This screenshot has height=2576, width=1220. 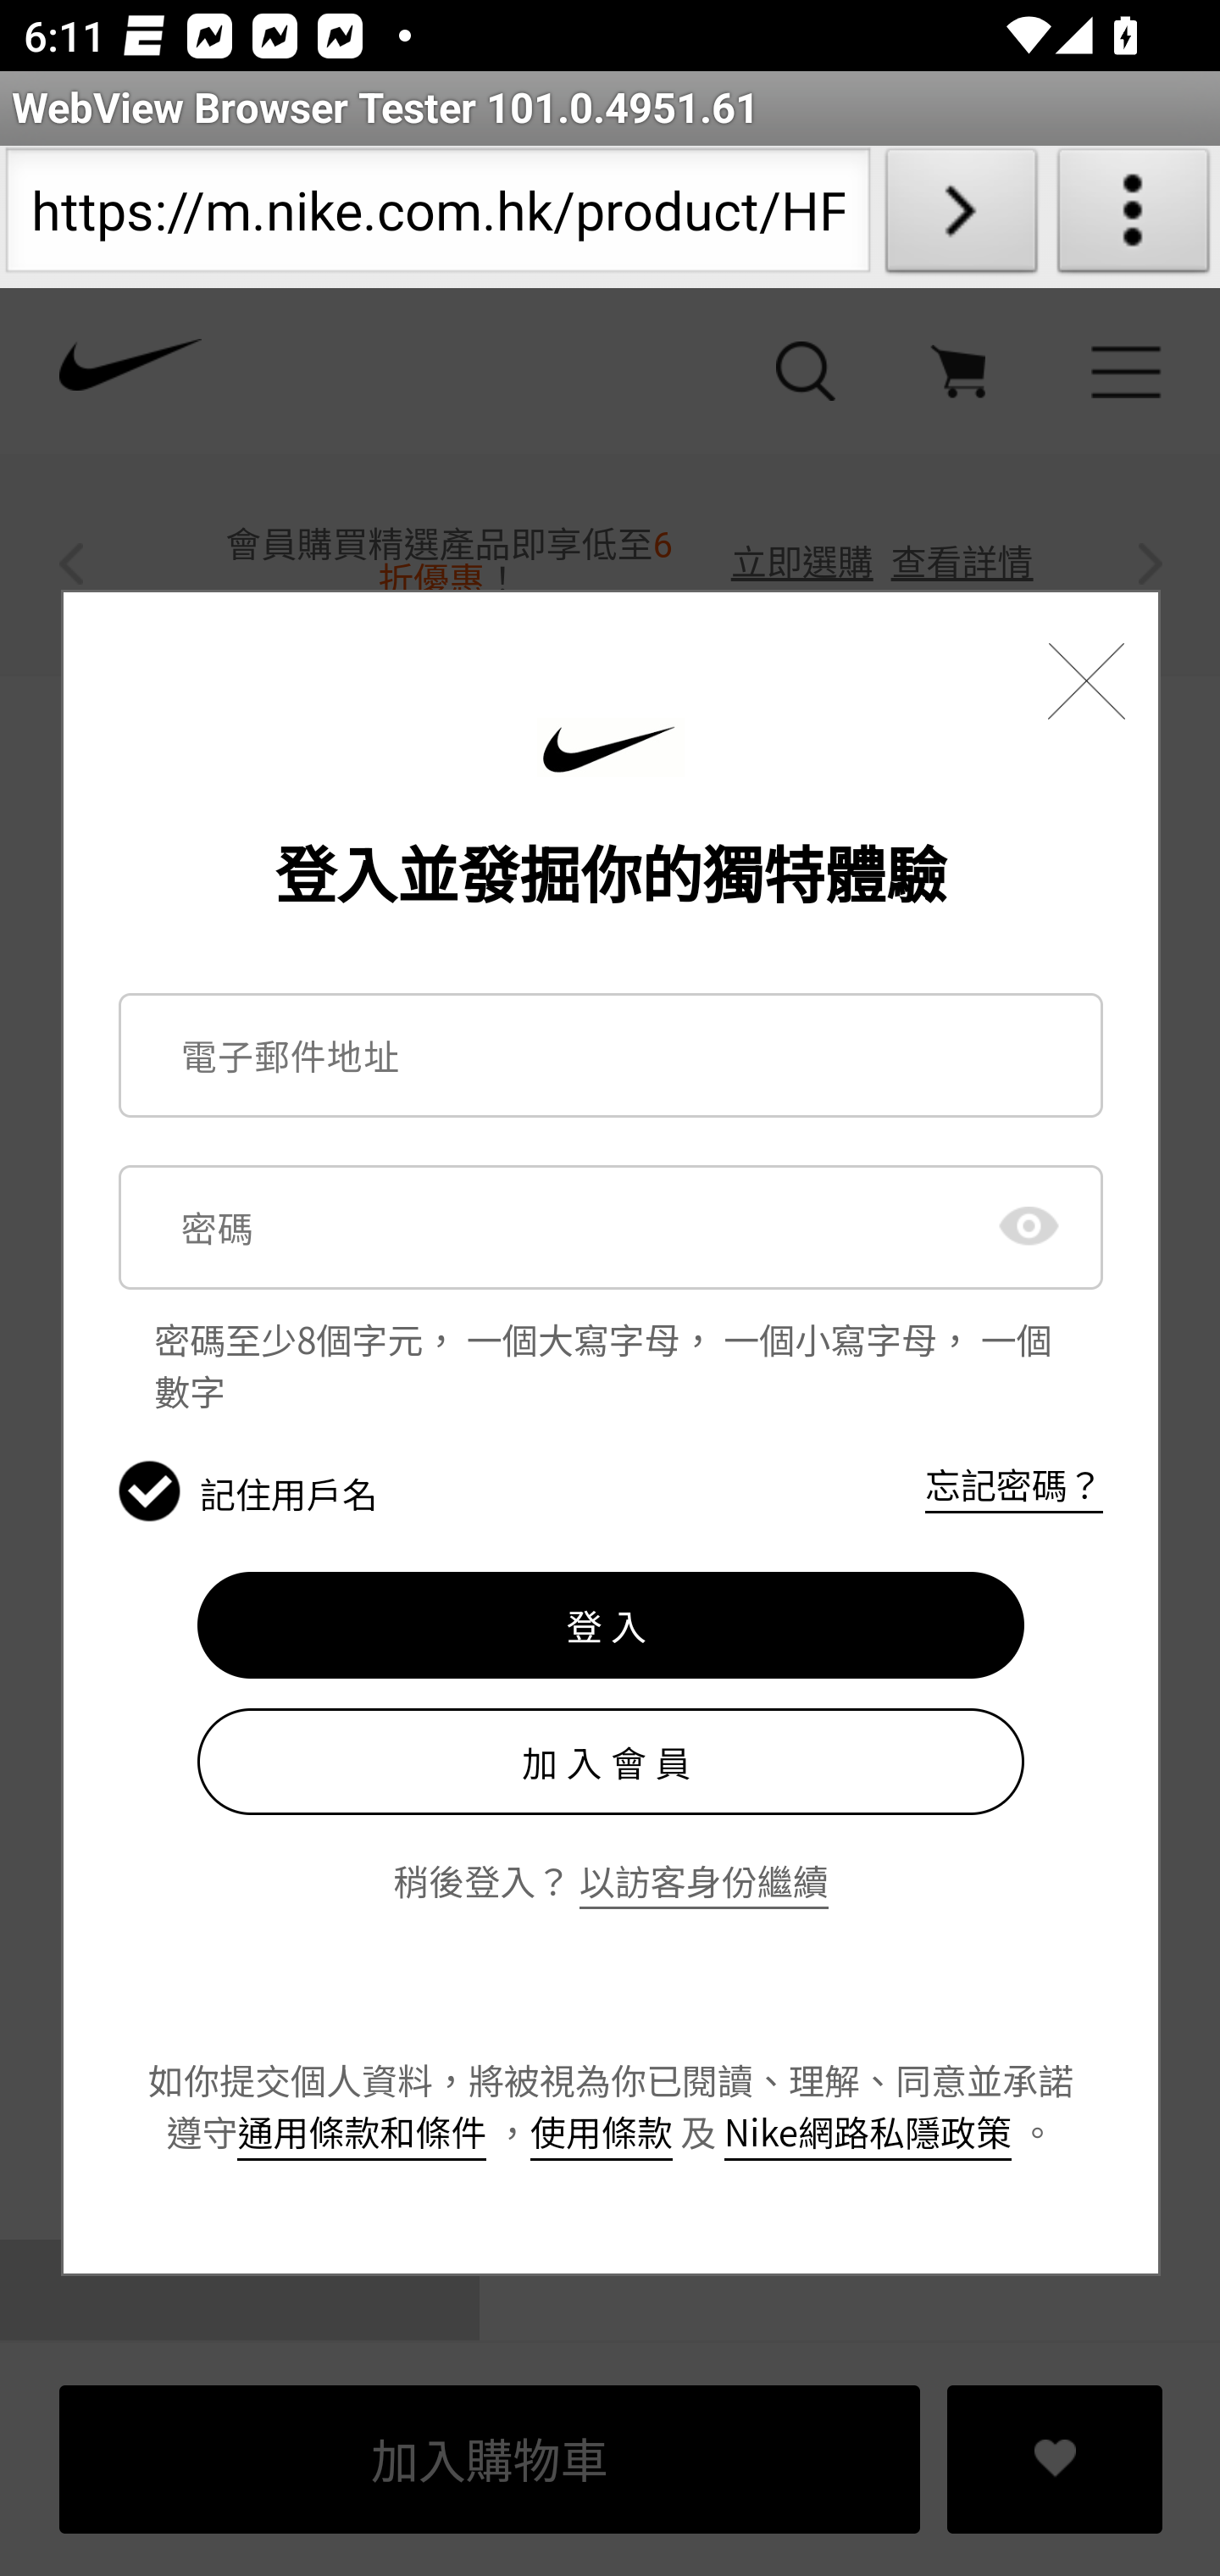 I want to click on 加入會員, so click(x=610, y=1761).